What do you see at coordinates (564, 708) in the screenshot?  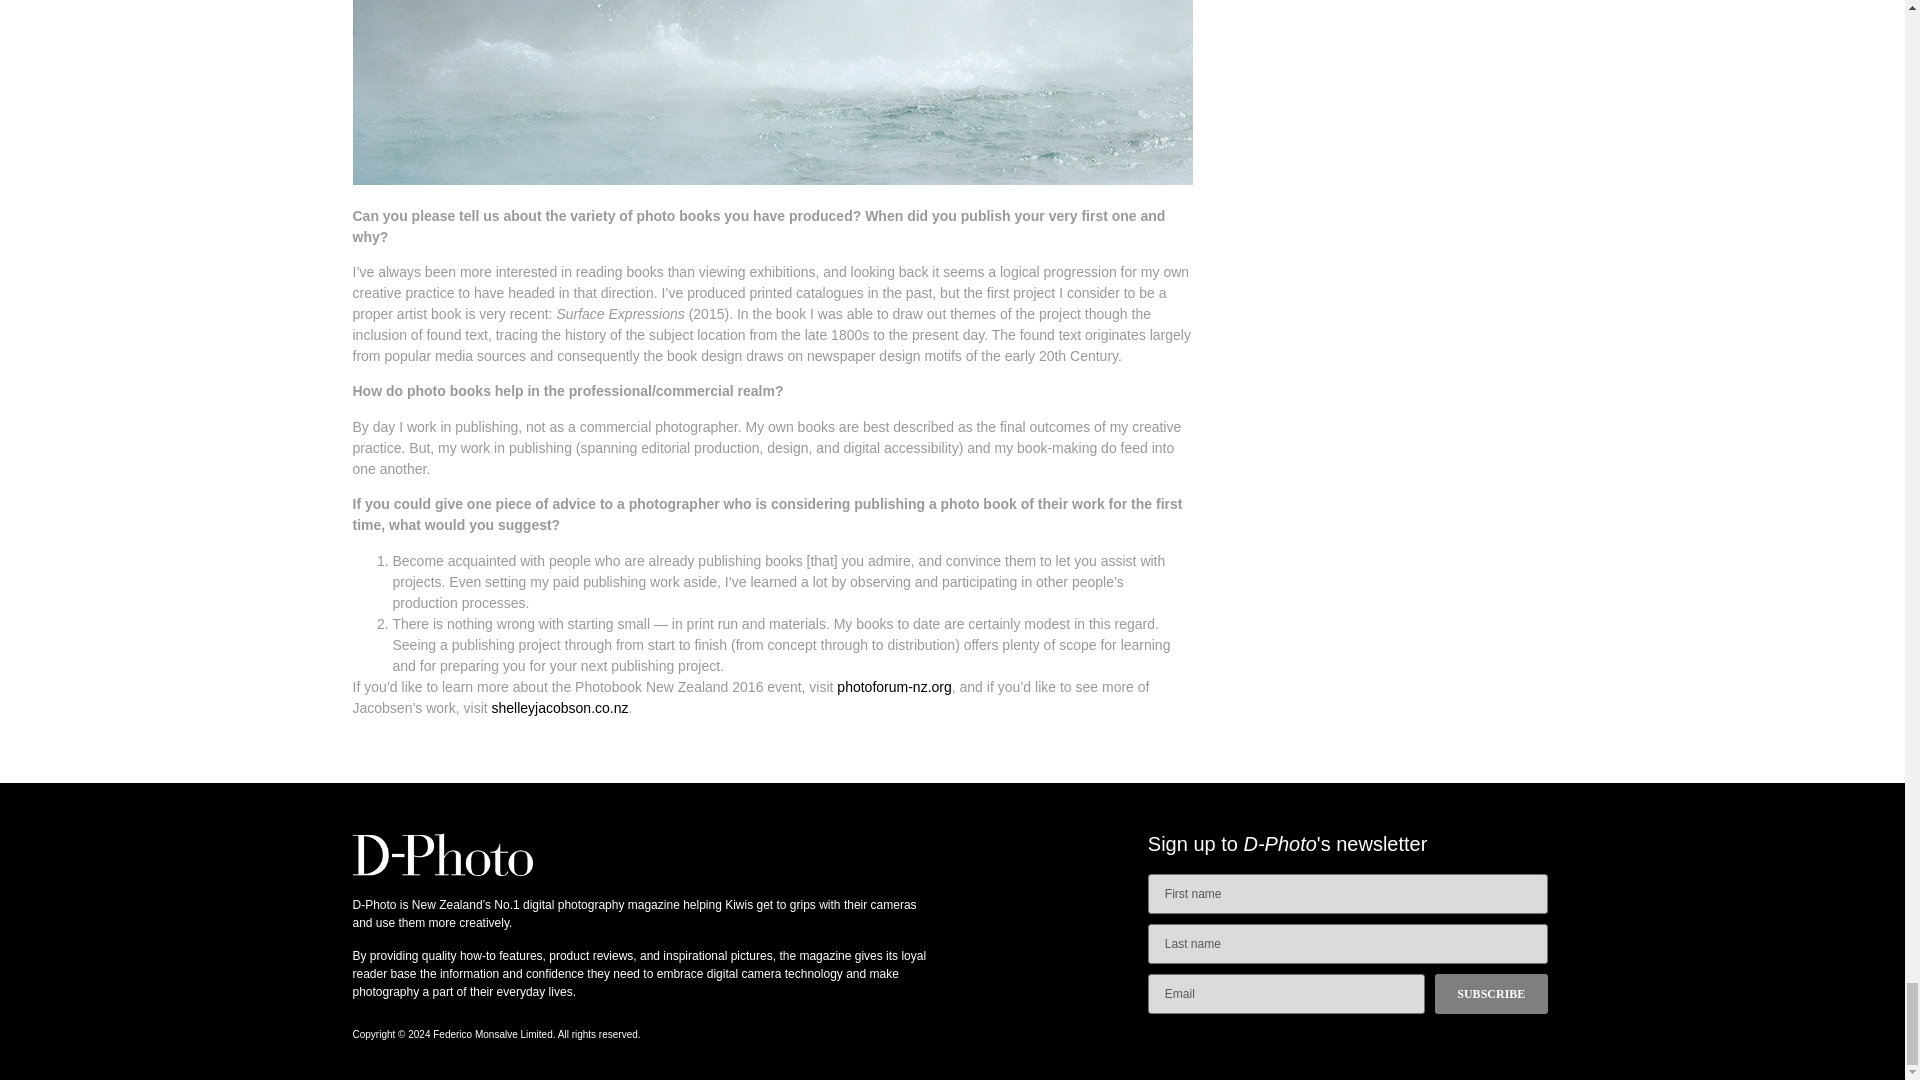 I see `helleyjacobson.co.nz` at bounding box center [564, 708].